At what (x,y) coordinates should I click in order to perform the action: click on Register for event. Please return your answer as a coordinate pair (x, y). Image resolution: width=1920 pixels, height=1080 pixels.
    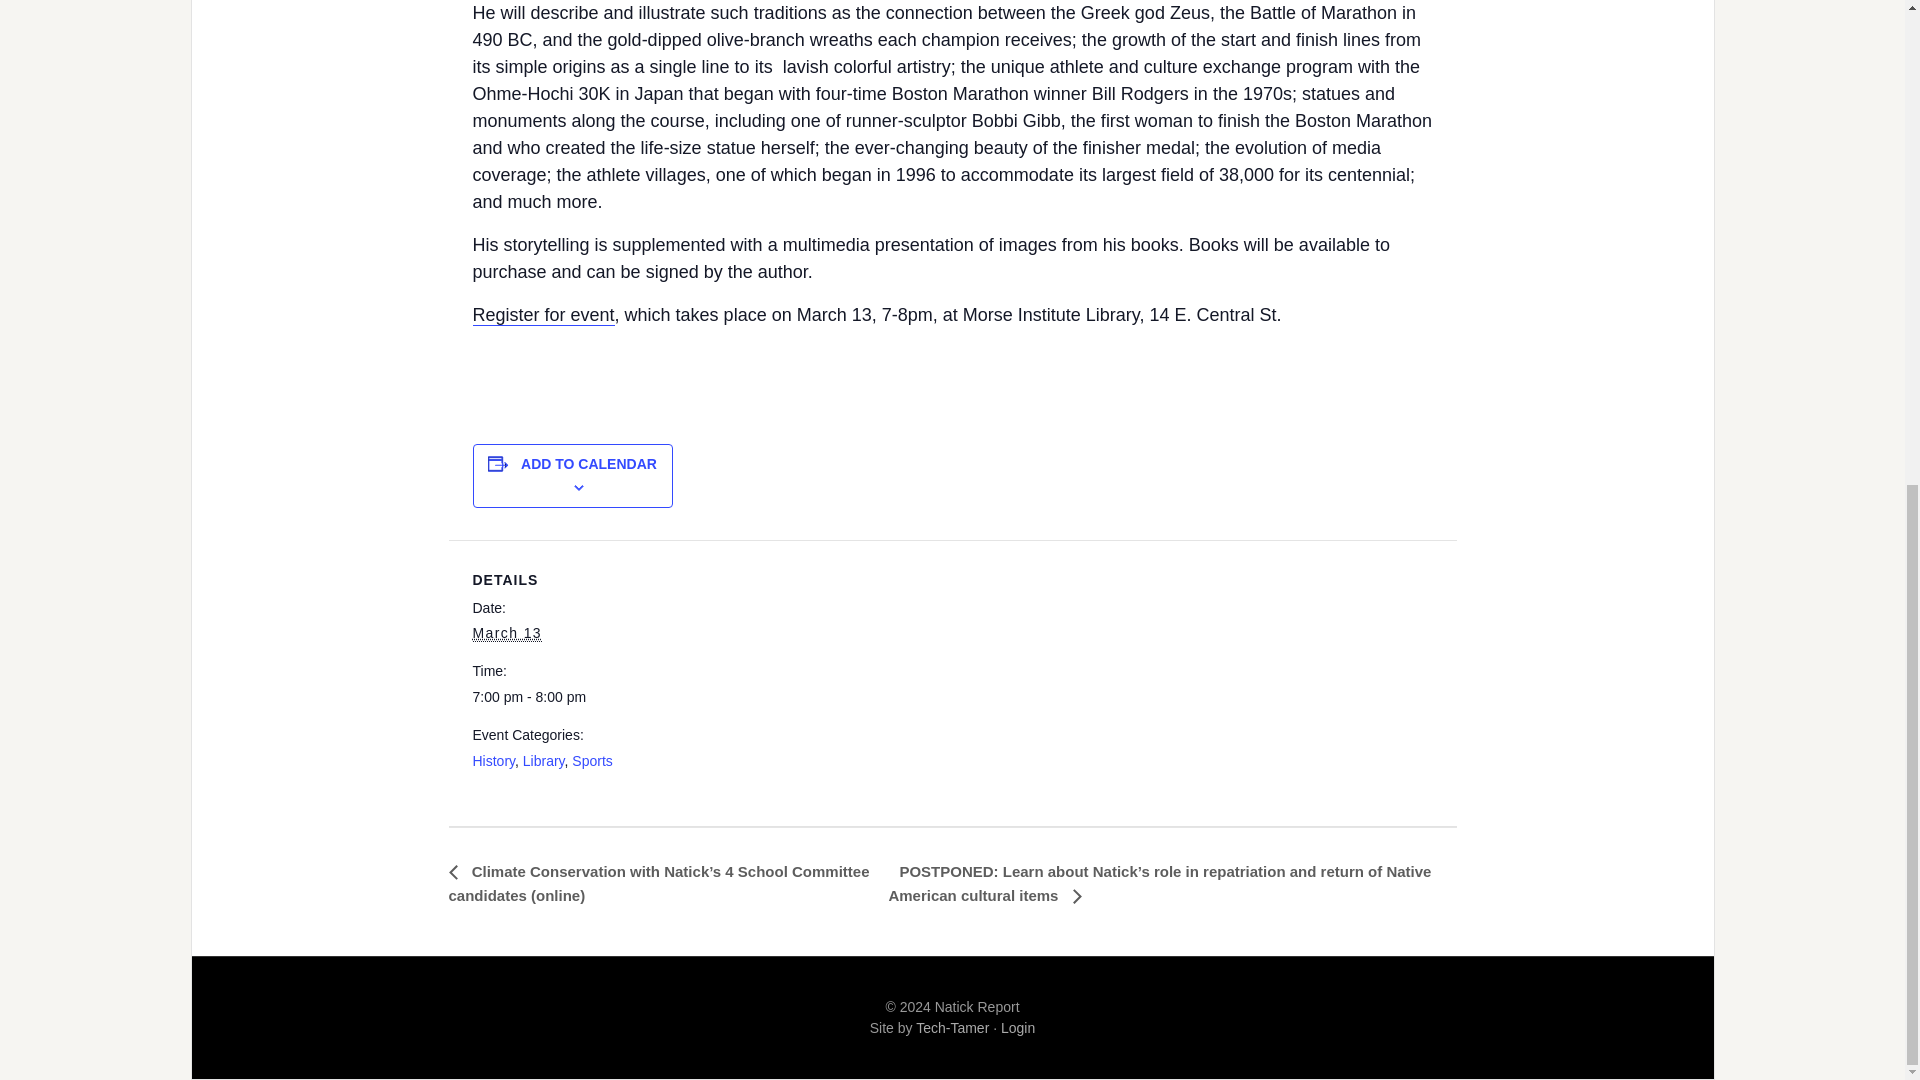
    Looking at the image, I should click on (543, 315).